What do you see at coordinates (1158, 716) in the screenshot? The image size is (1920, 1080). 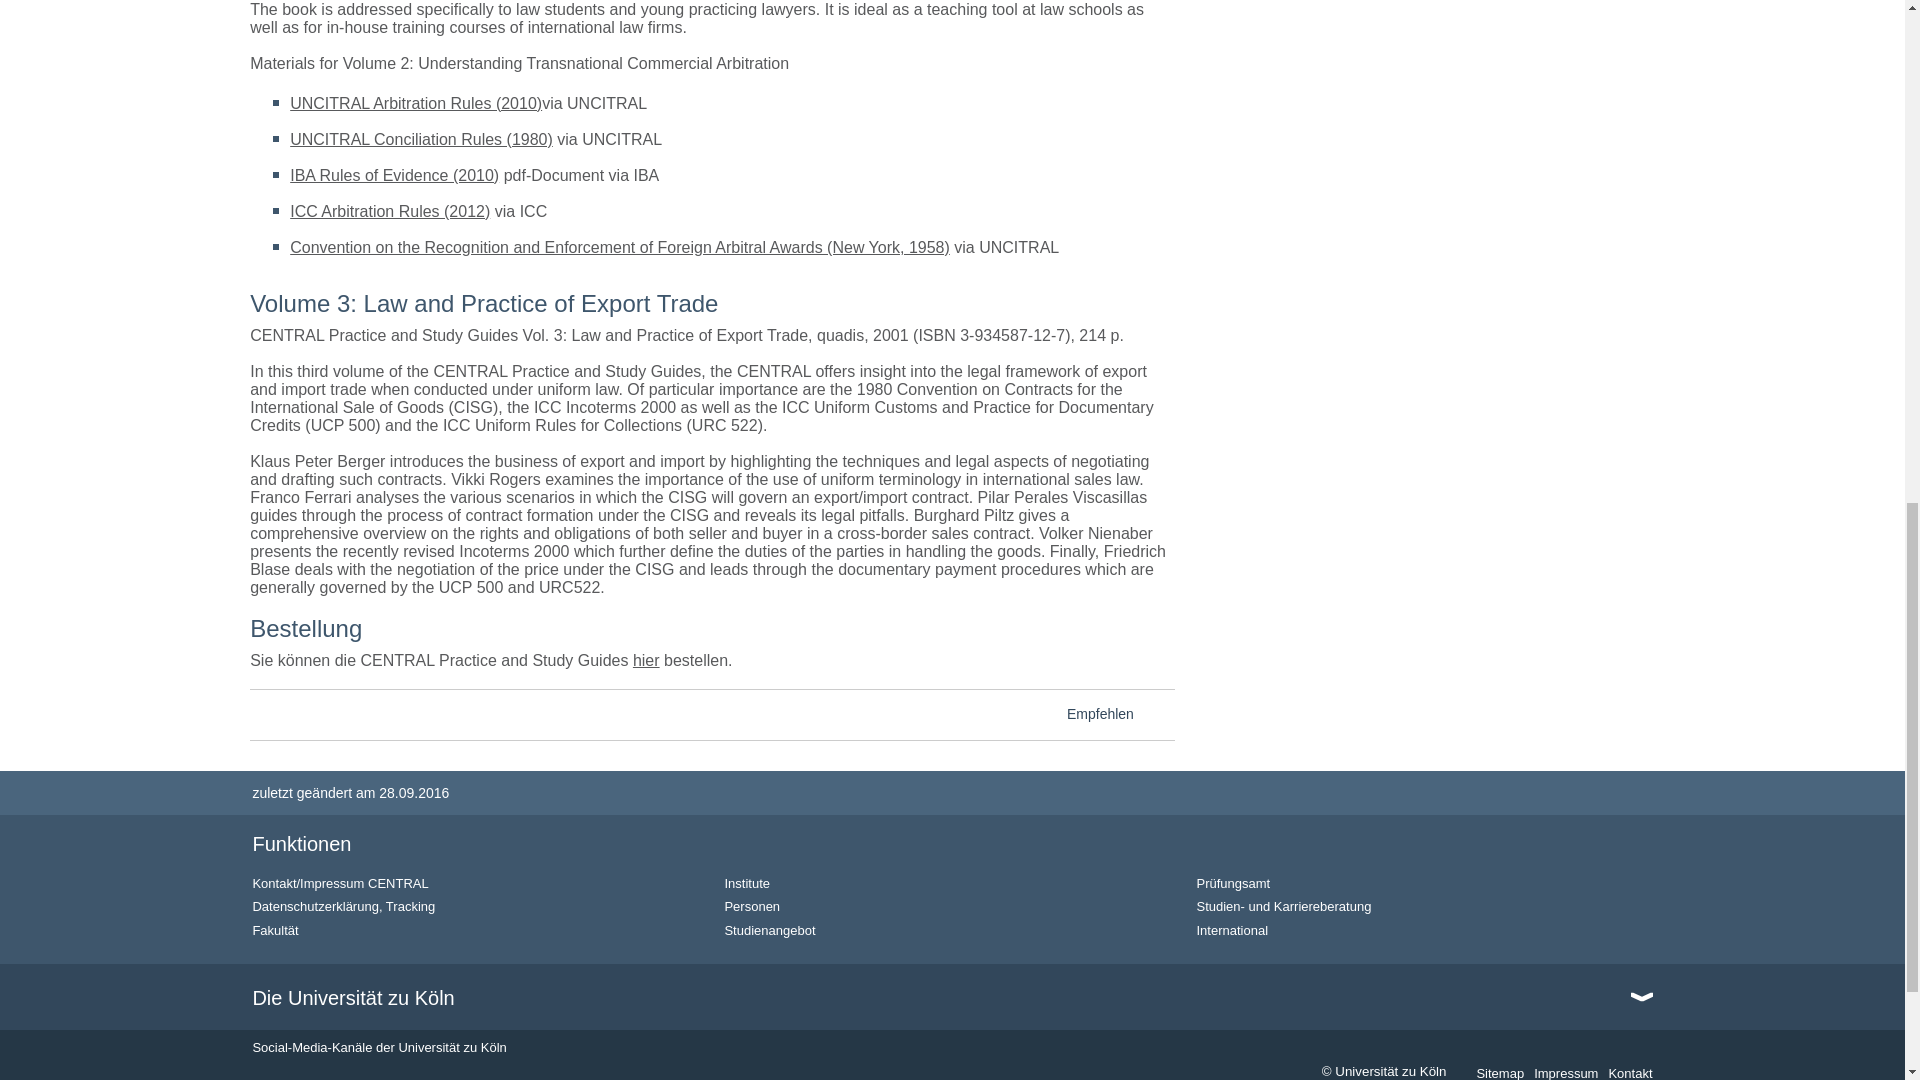 I see `Artikel weiterempfehlen` at bounding box center [1158, 716].